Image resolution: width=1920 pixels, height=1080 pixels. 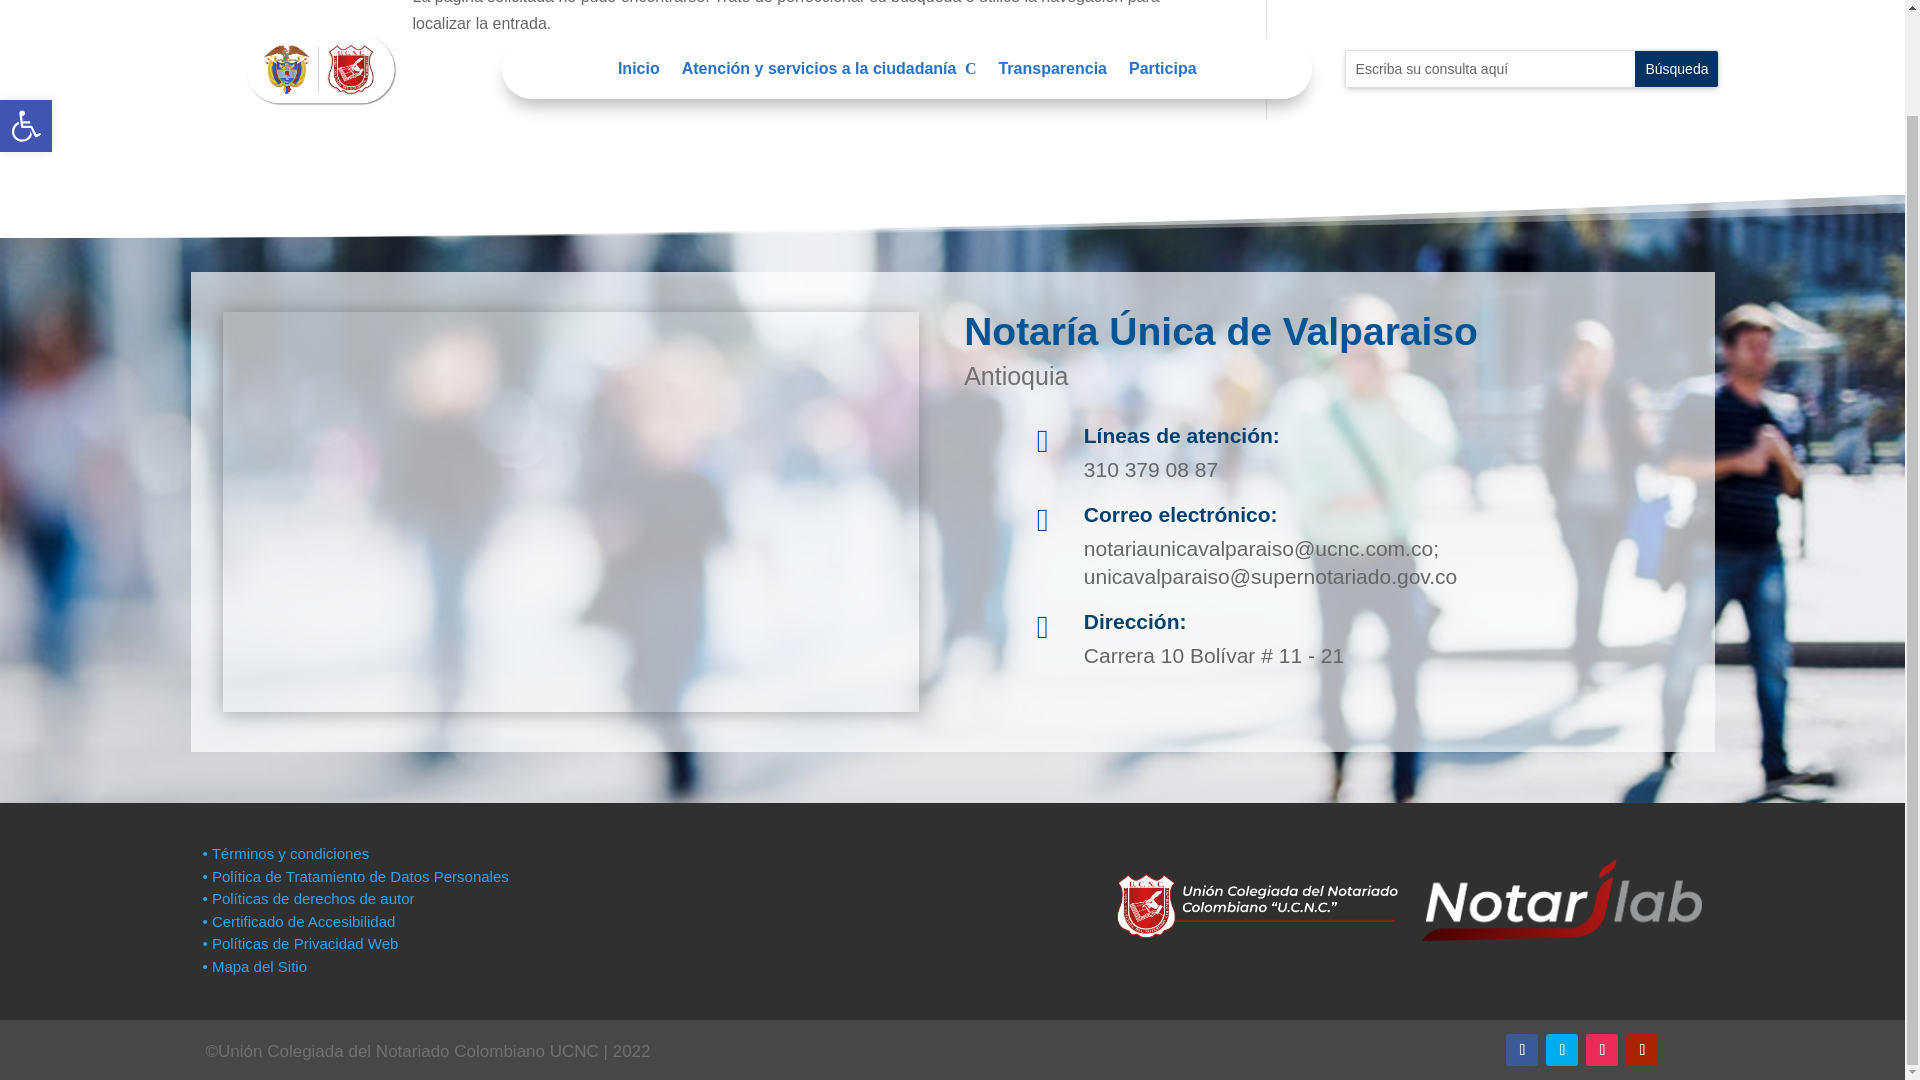 What do you see at coordinates (26, 18) in the screenshot?
I see `Seguir en Youtube` at bounding box center [26, 18].